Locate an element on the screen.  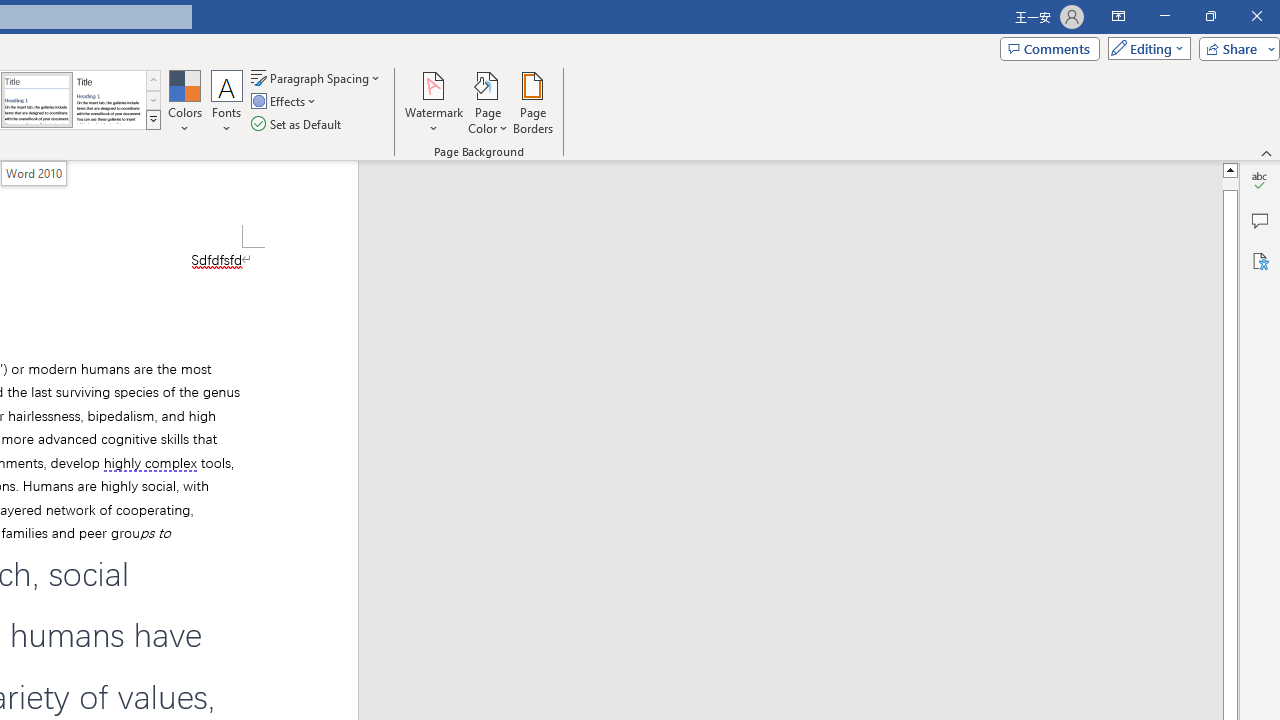
Accessibility is located at coordinates (1260, 260).